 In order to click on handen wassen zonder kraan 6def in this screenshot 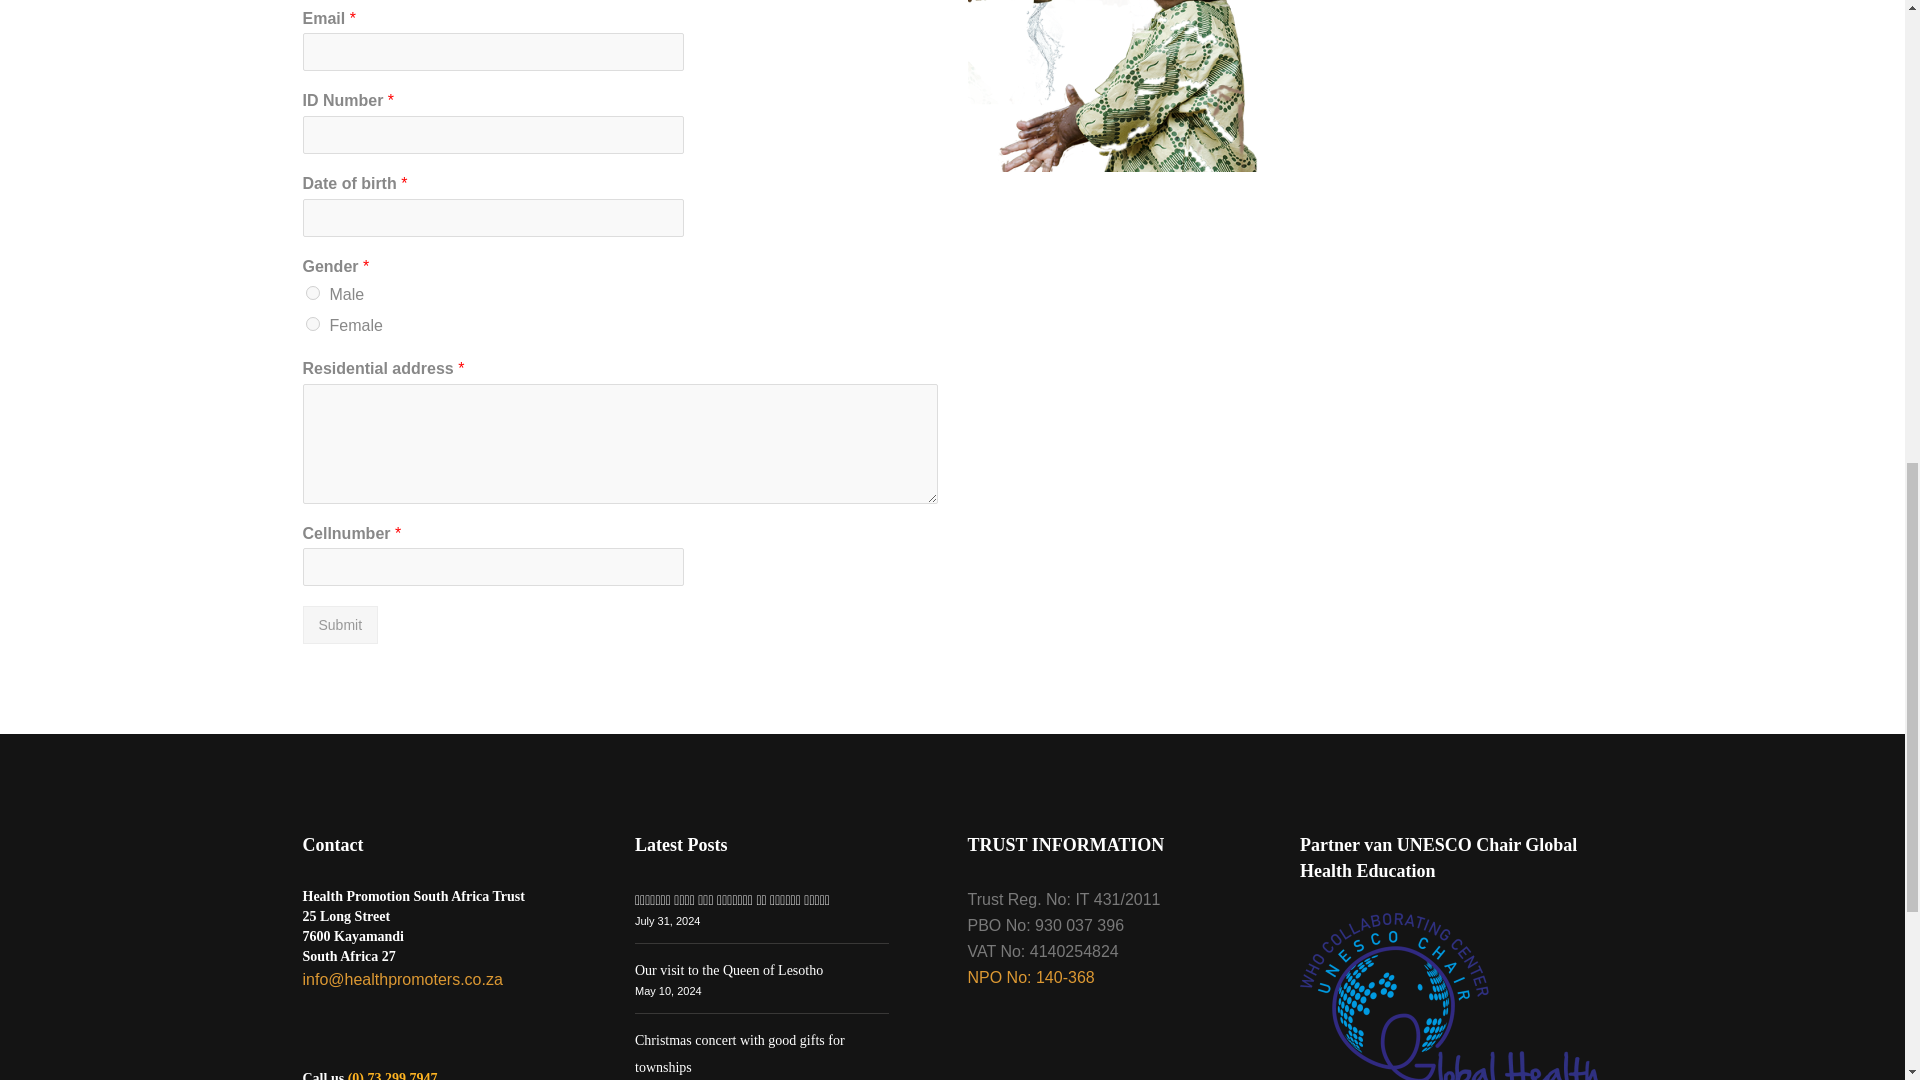, I will do `click(1117, 86)`.